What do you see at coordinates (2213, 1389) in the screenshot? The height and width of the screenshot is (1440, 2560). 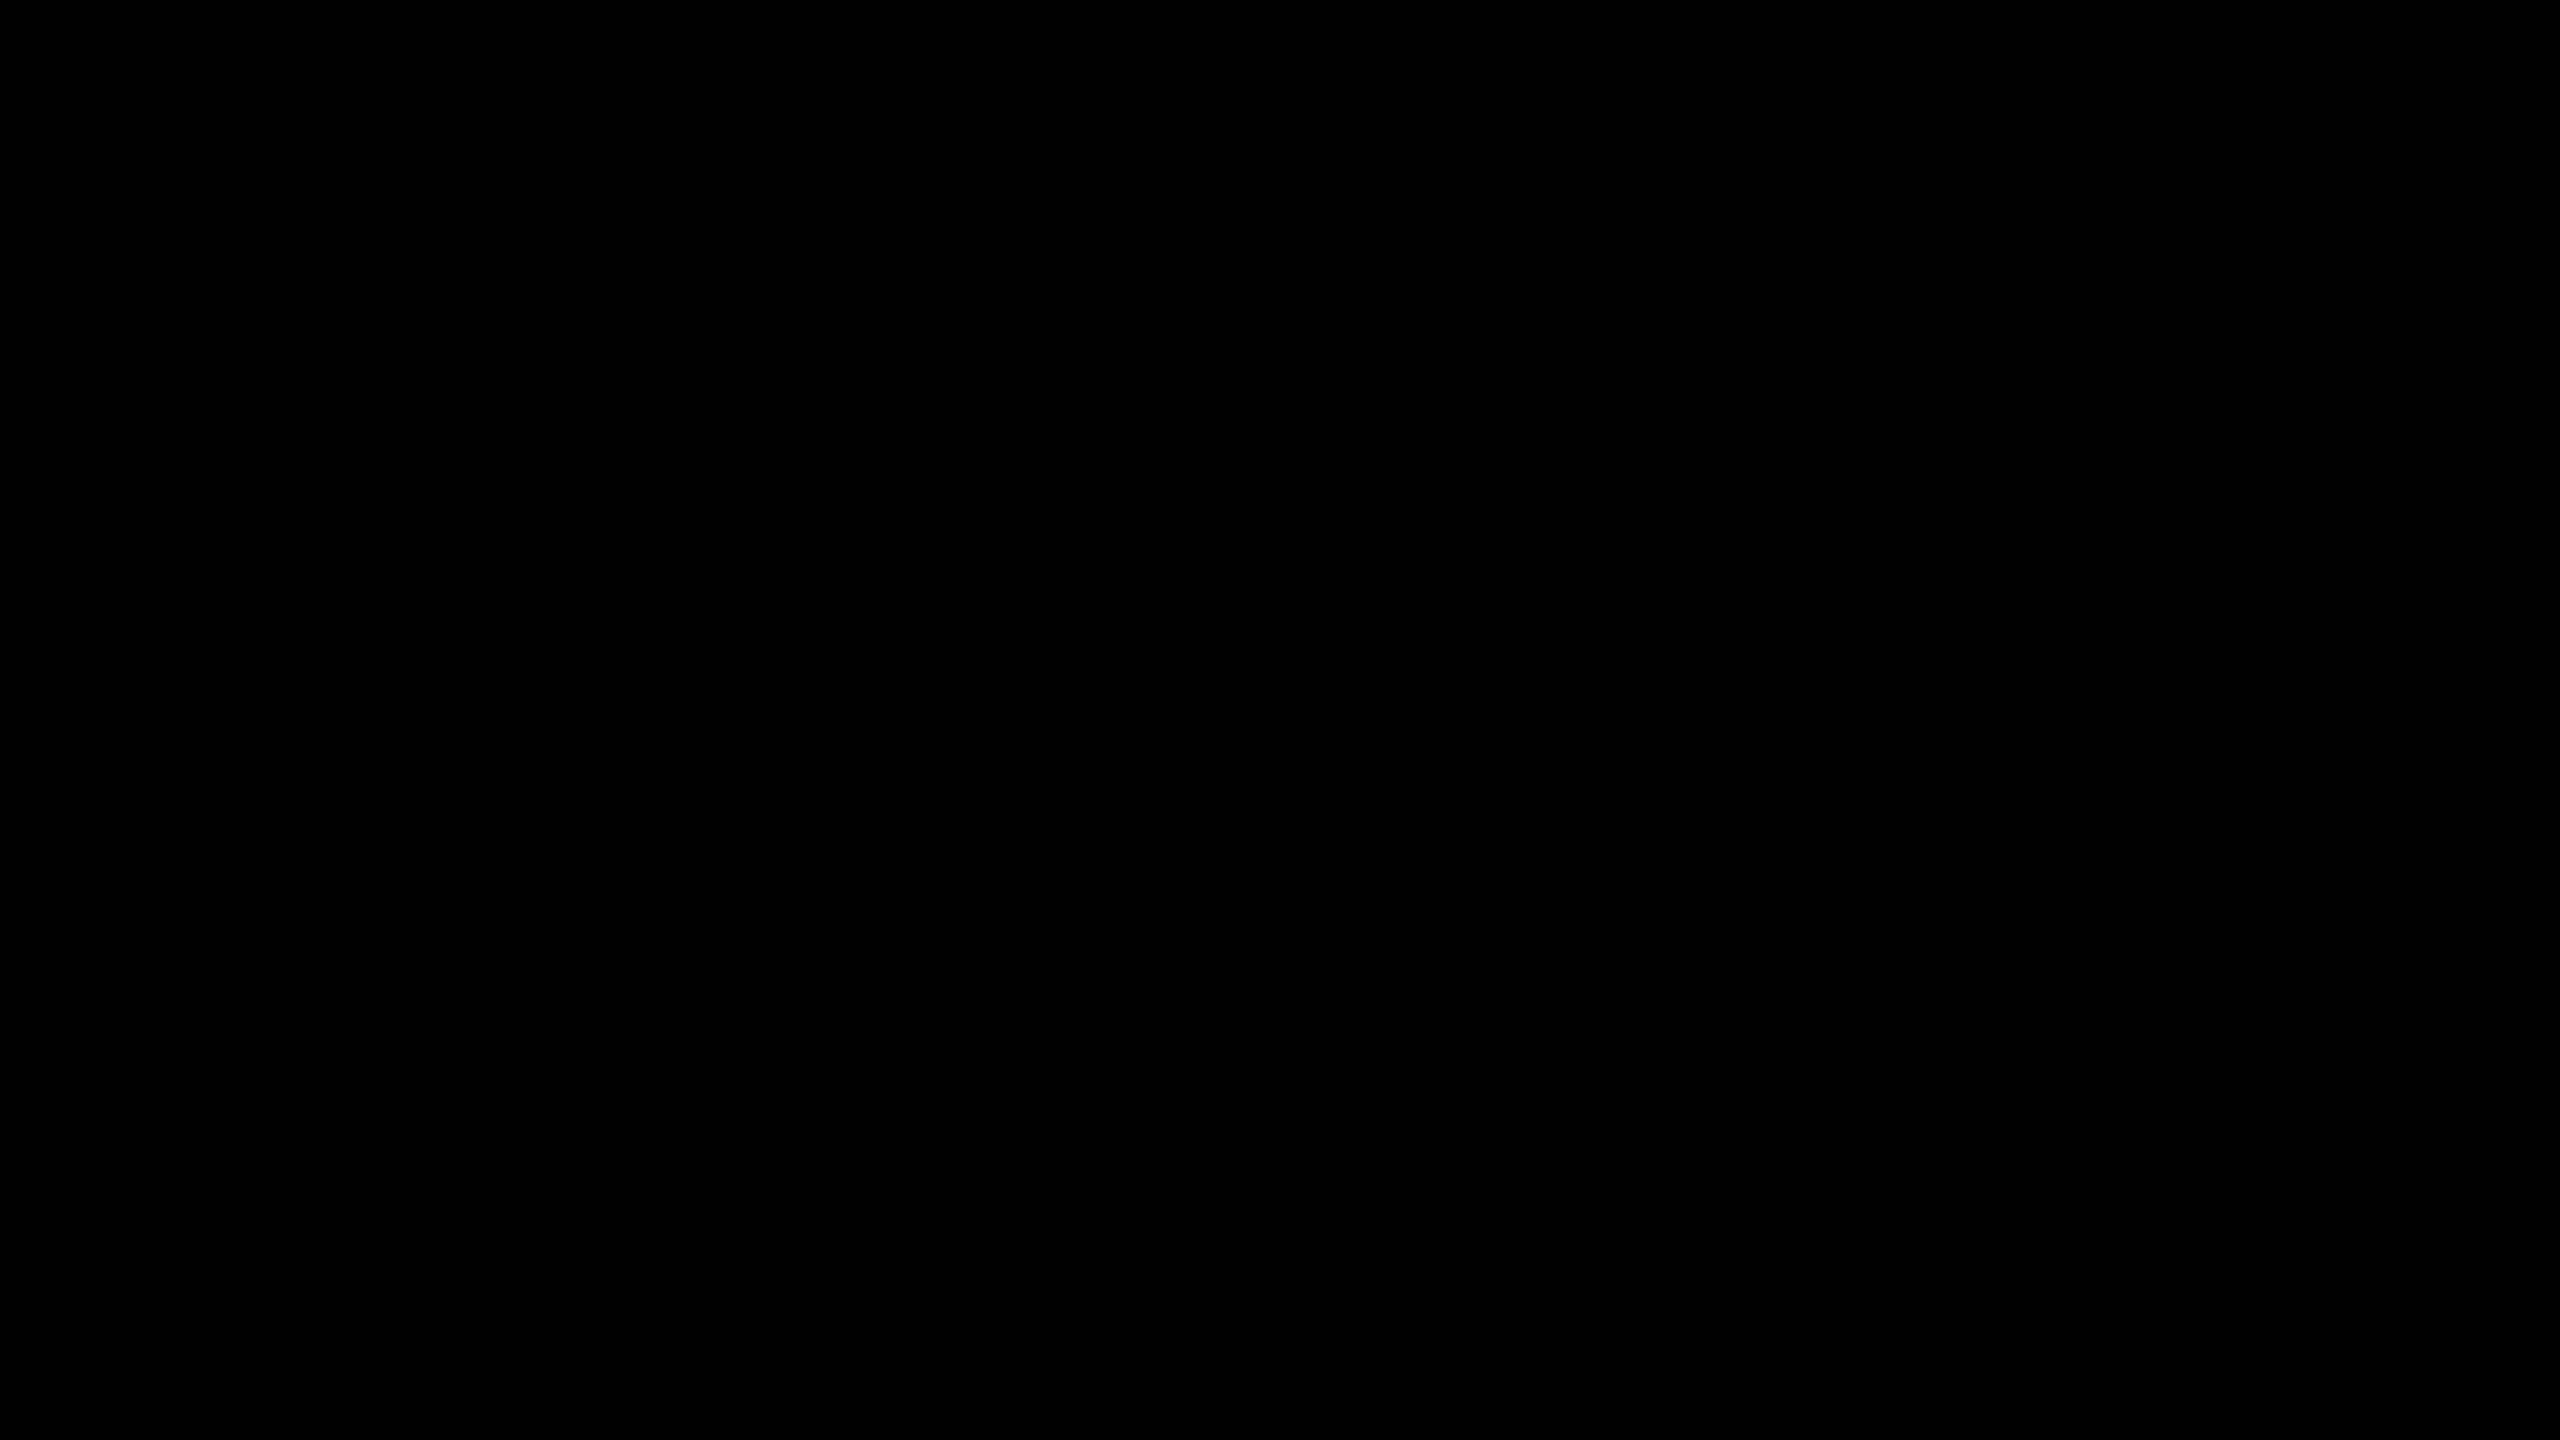 I see `Focus ` at bounding box center [2213, 1389].